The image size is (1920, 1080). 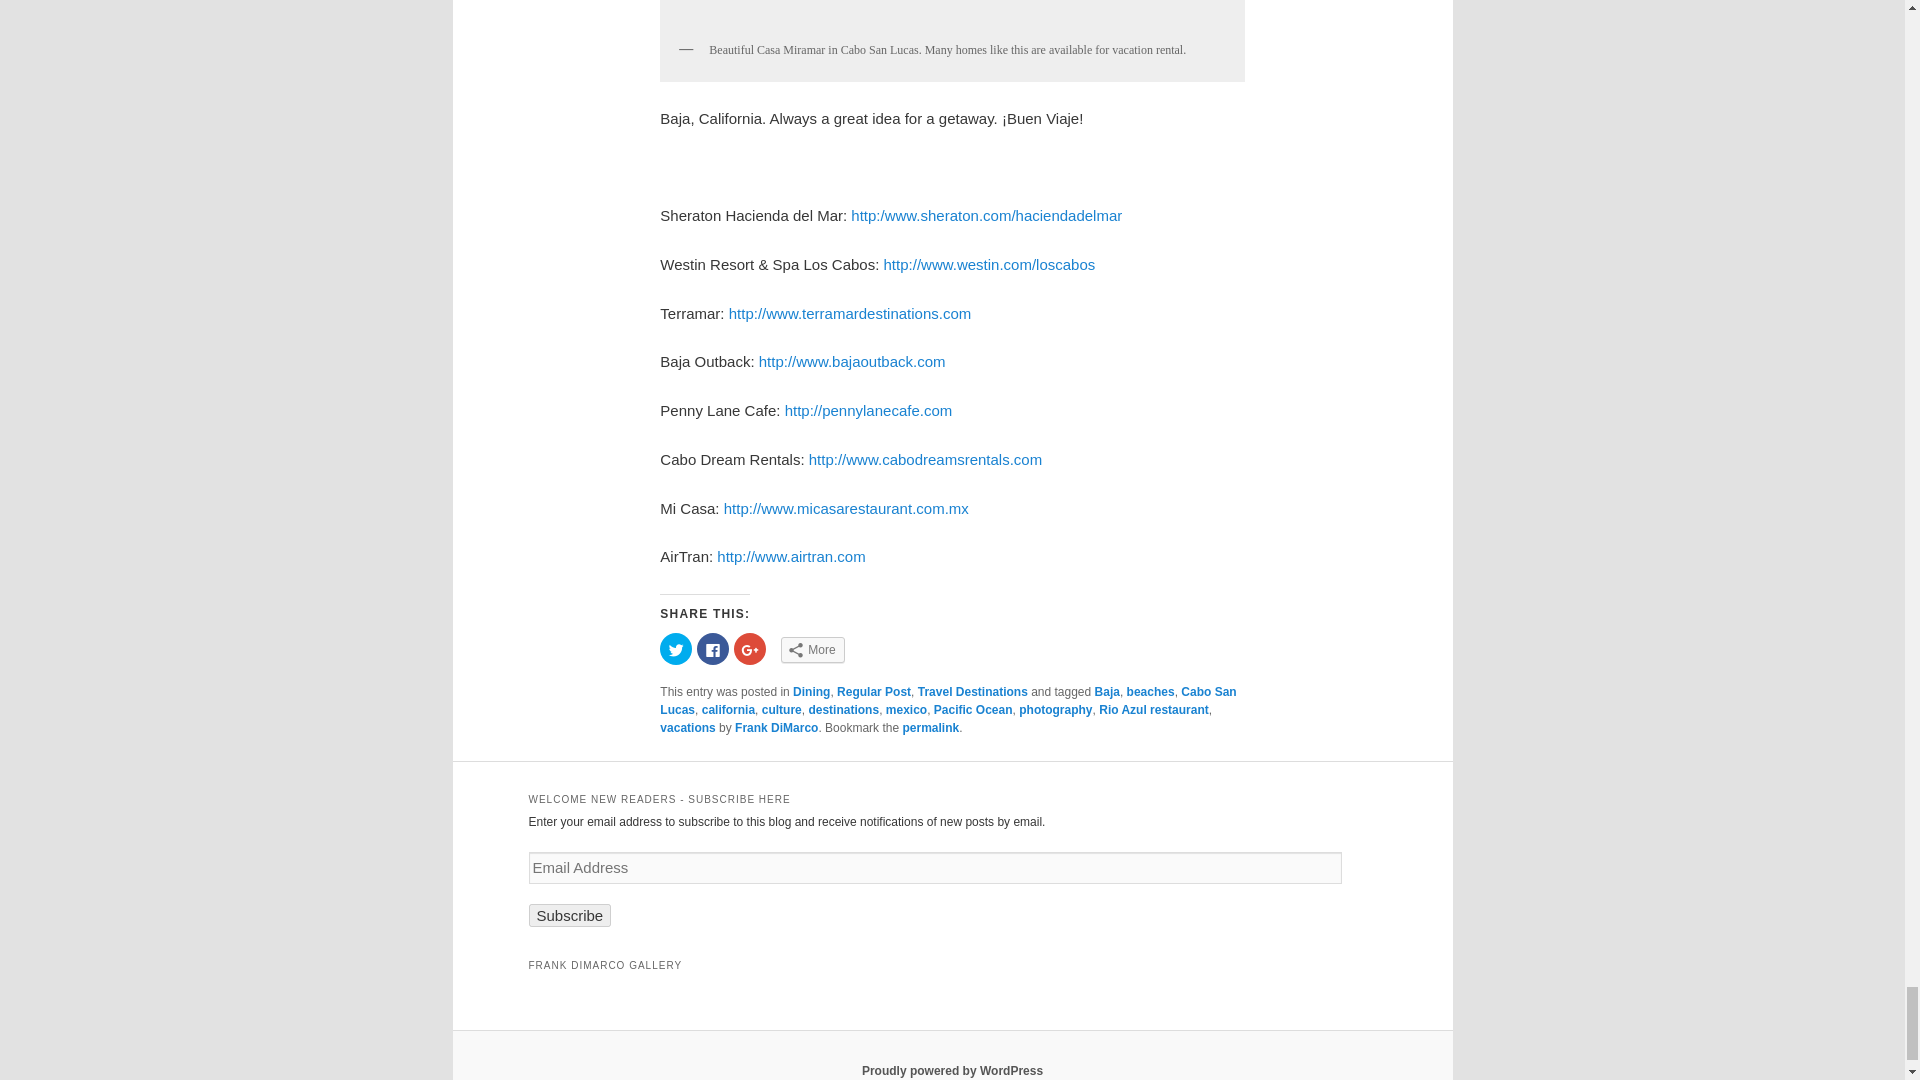 What do you see at coordinates (846, 508) in the screenshot?
I see `Mi Casa Restaurant` at bounding box center [846, 508].